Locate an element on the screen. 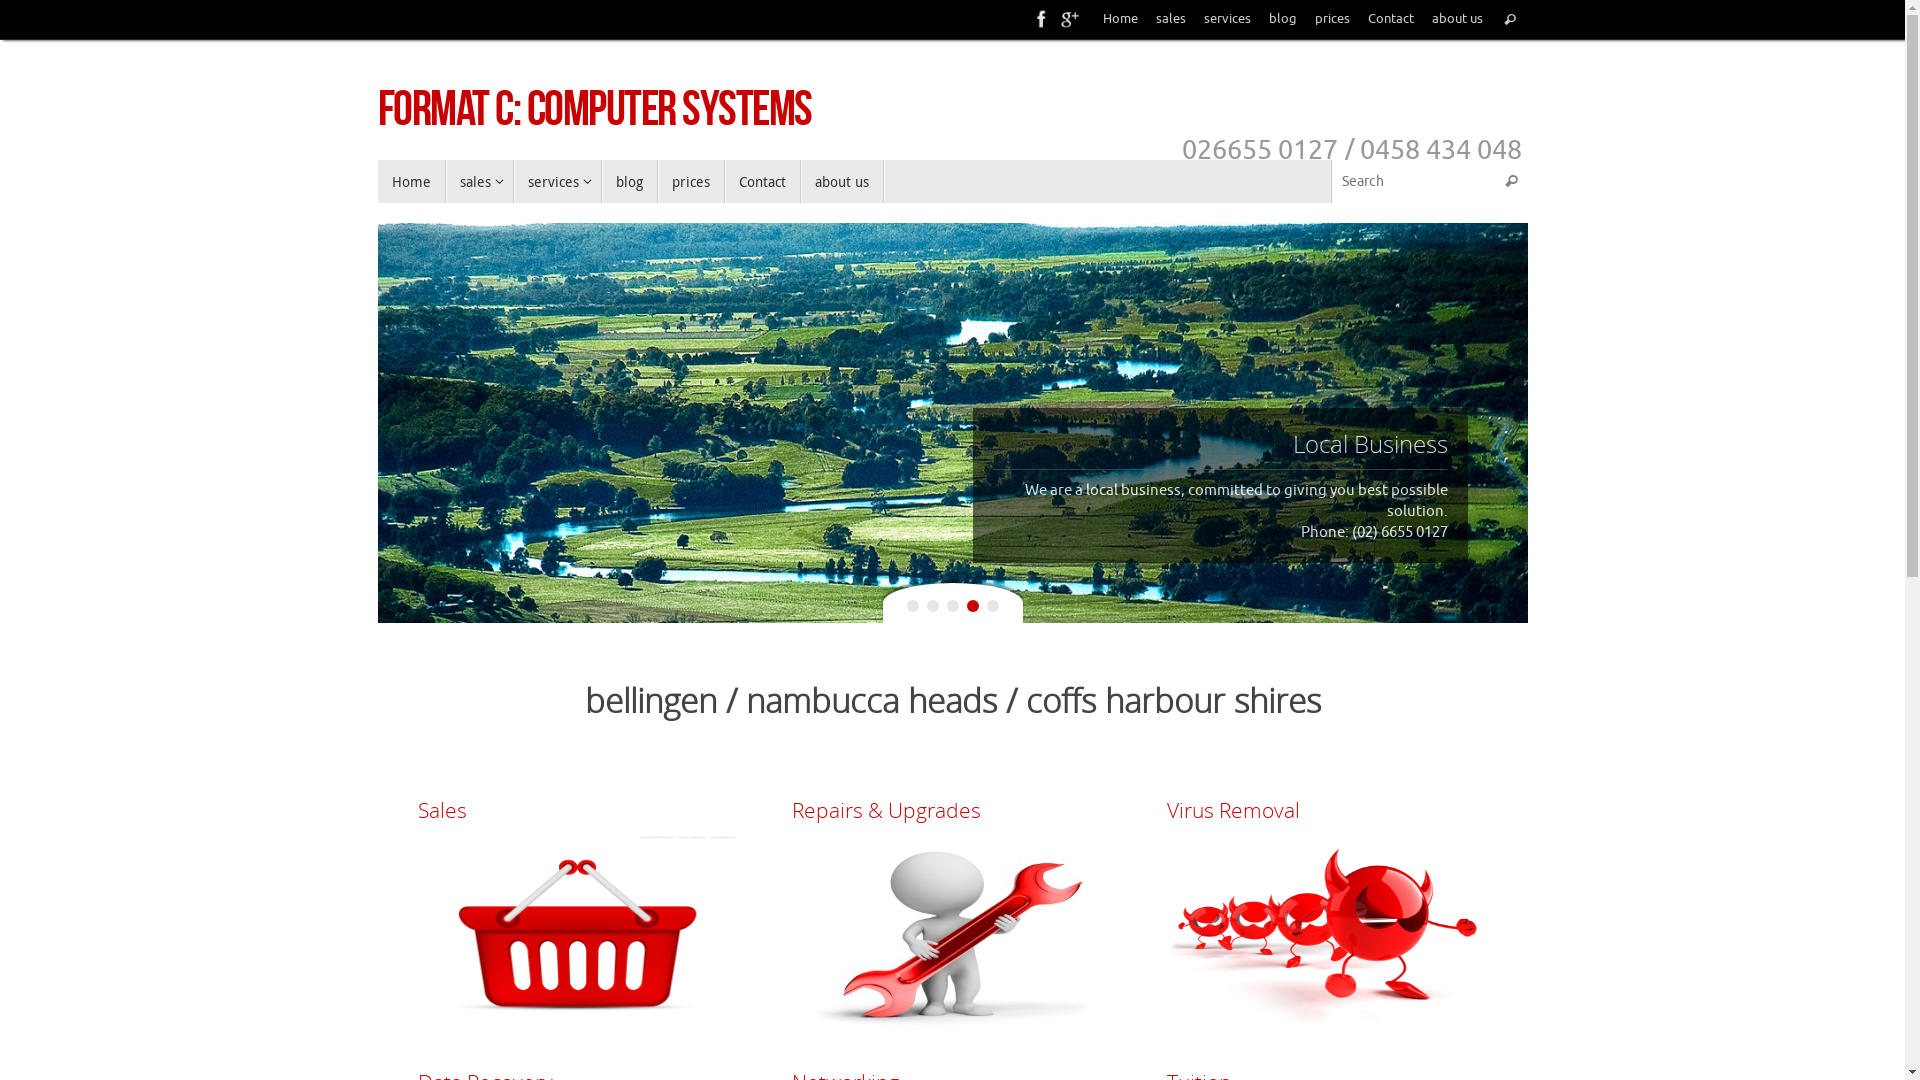  sales is located at coordinates (480, 182).